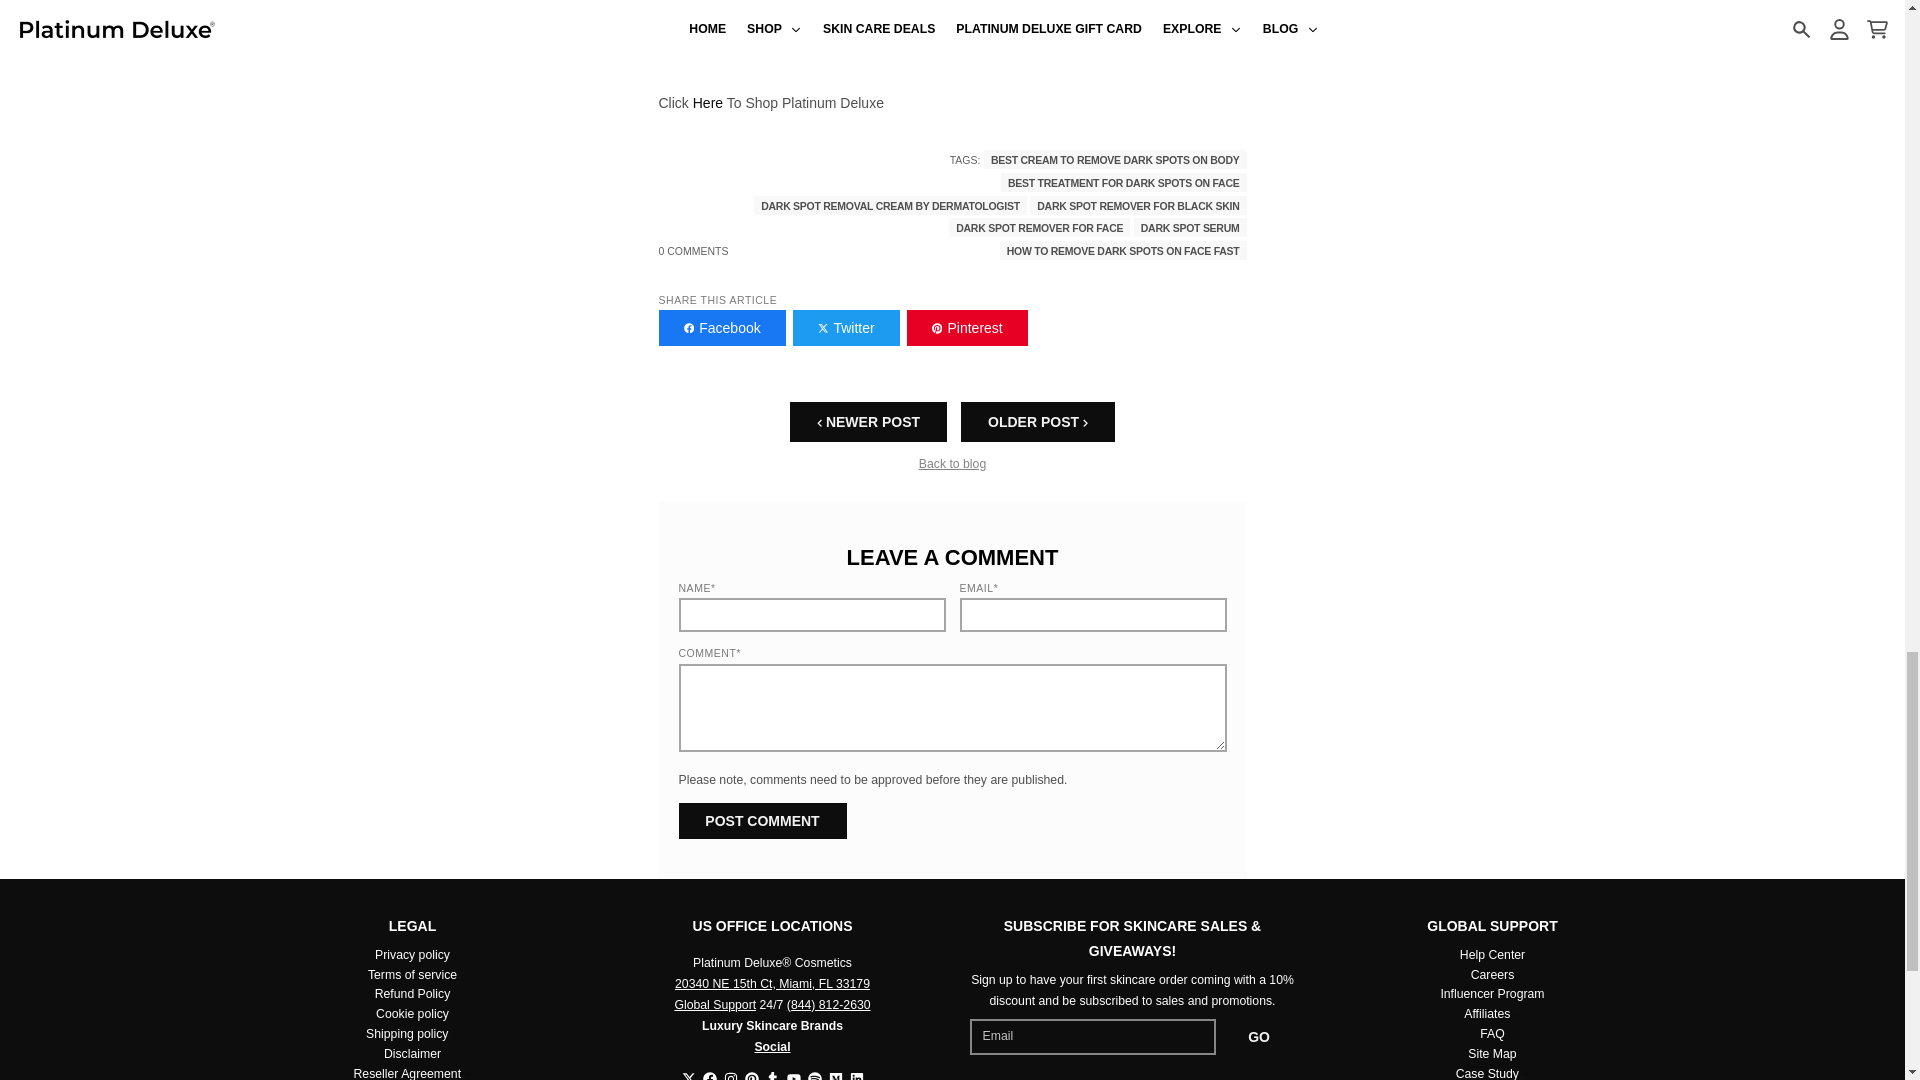  I want to click on Facebook - Platinum Deluxe Cosmetics, so click(709, 1076).